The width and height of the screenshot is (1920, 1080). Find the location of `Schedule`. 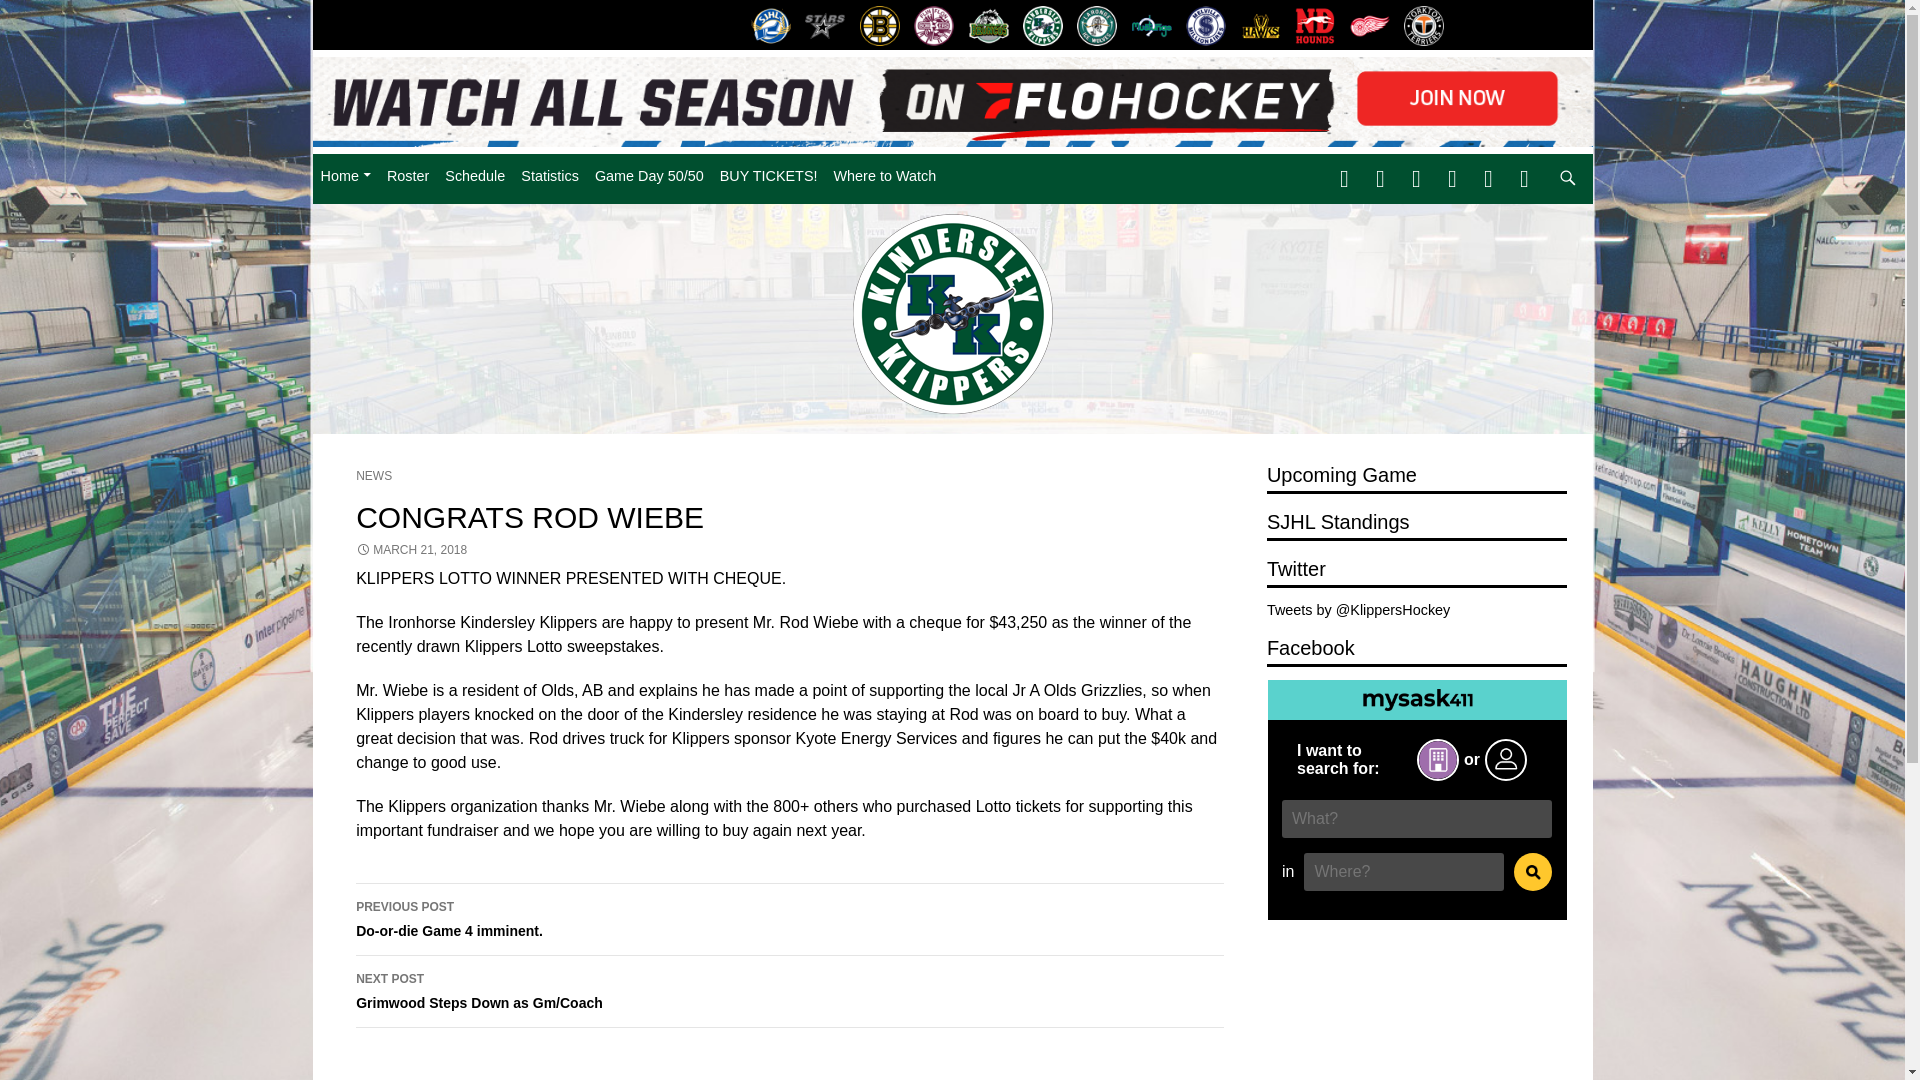

Schedule is located at coordinates (474, 176).